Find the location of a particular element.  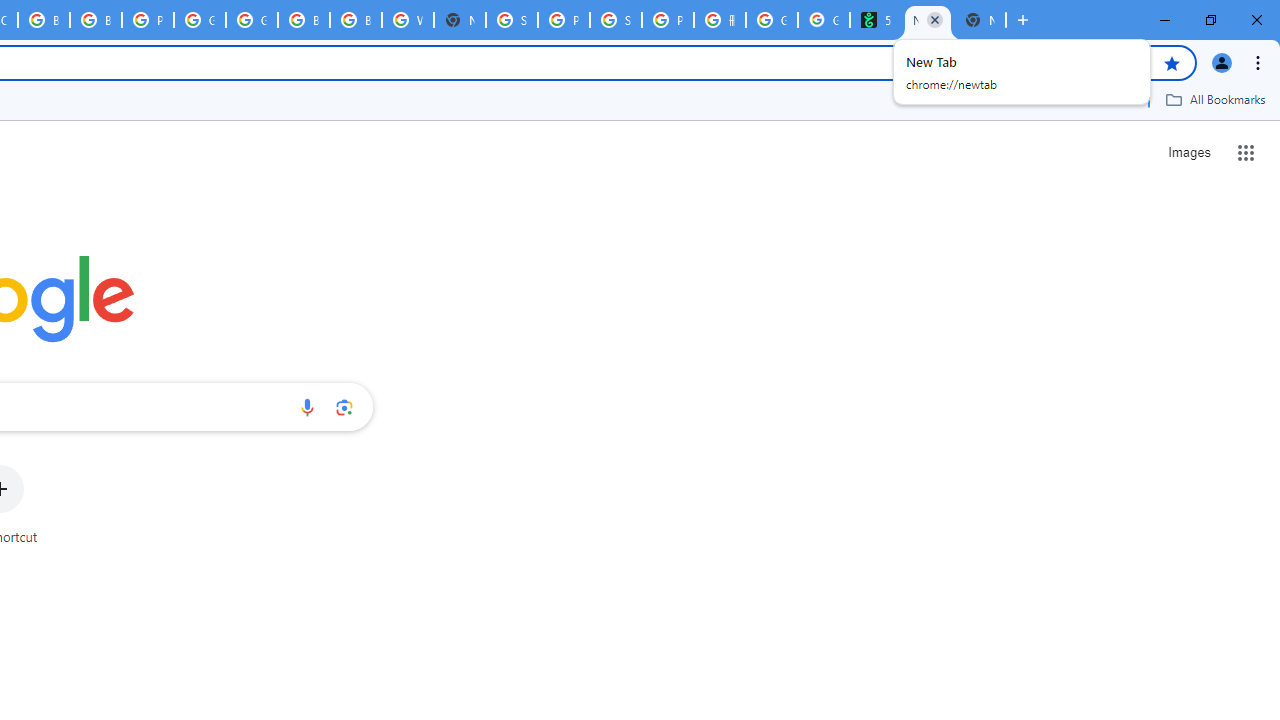

New Tab is located at coordinates (980, 20).